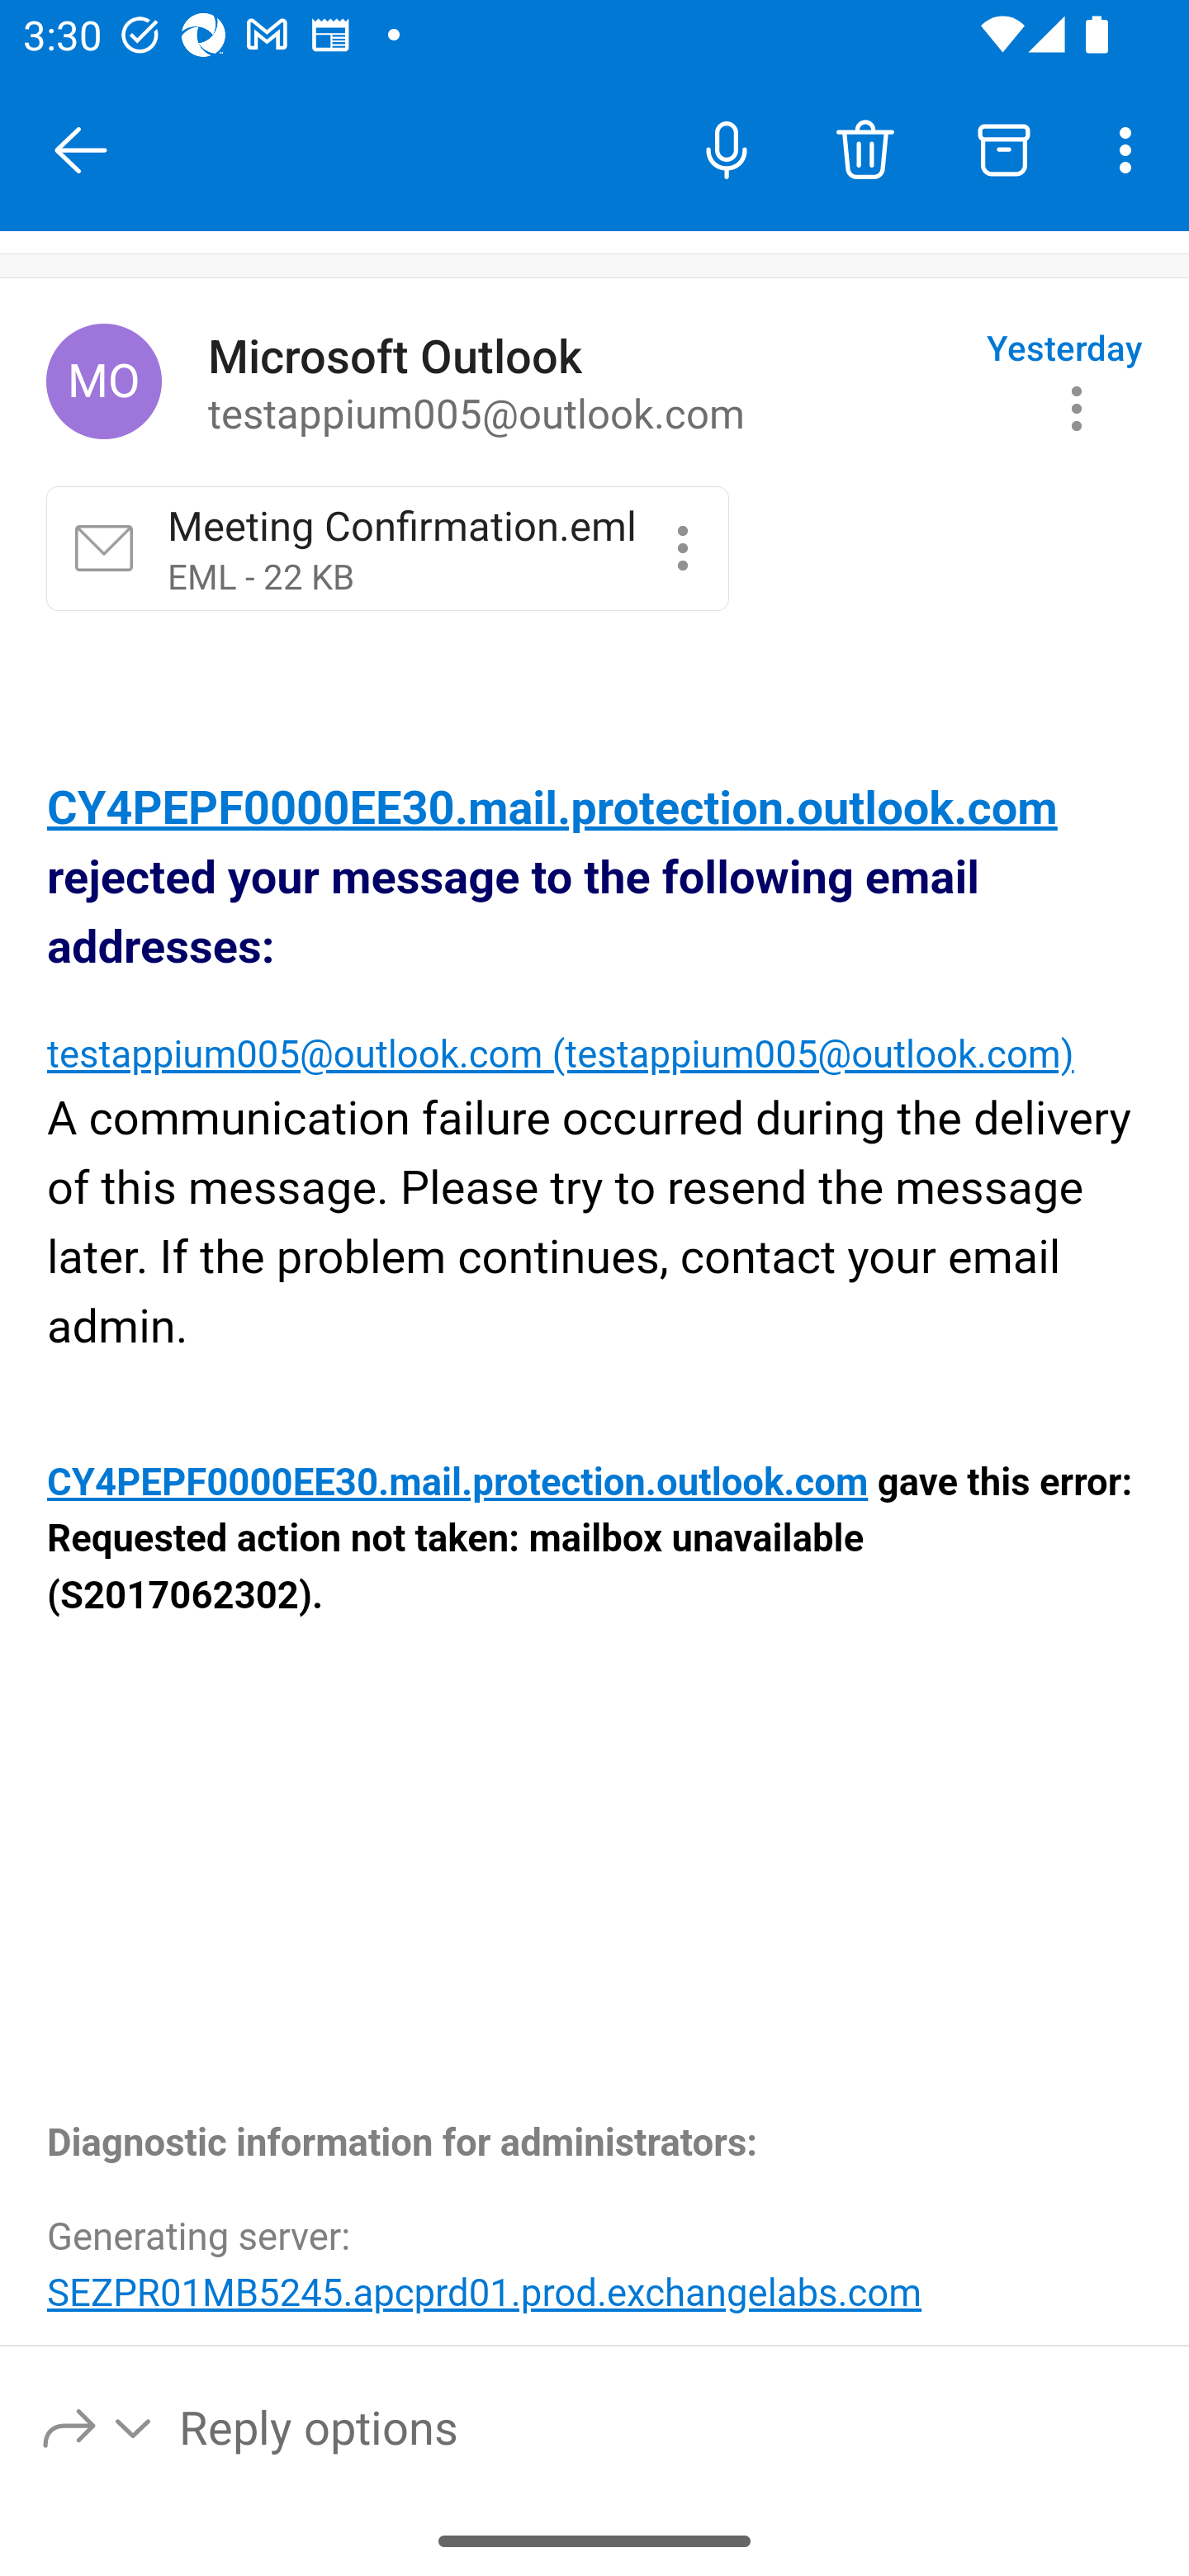 The width and height of the screenshot is (1189, 2576). What do you see at coordinates (682, 547) in the screenshot?
I see `Meeting Confirmation.eml` at bounding box center [682, 547].